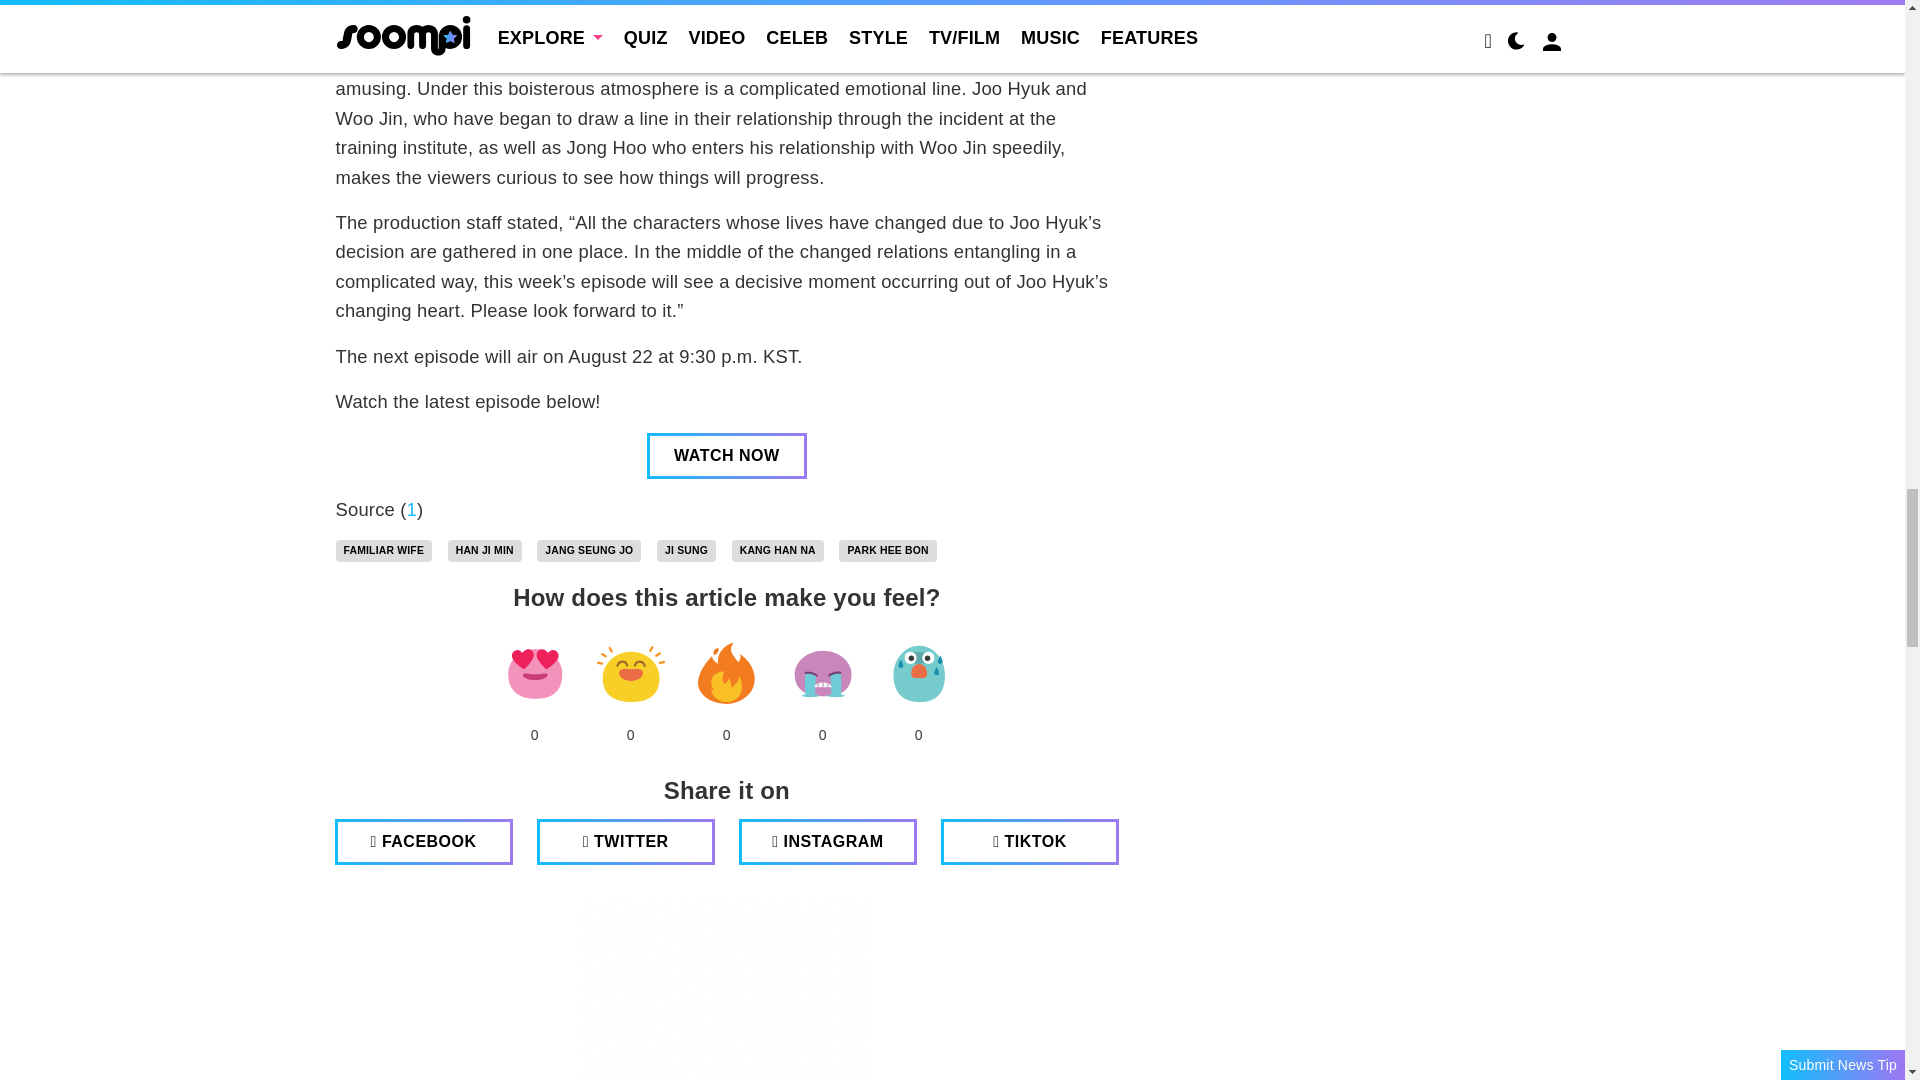  What do you see at coordinates (384, 550) in the screenshot?
I see `Familiar Wife` at bounding box center [384, 550].